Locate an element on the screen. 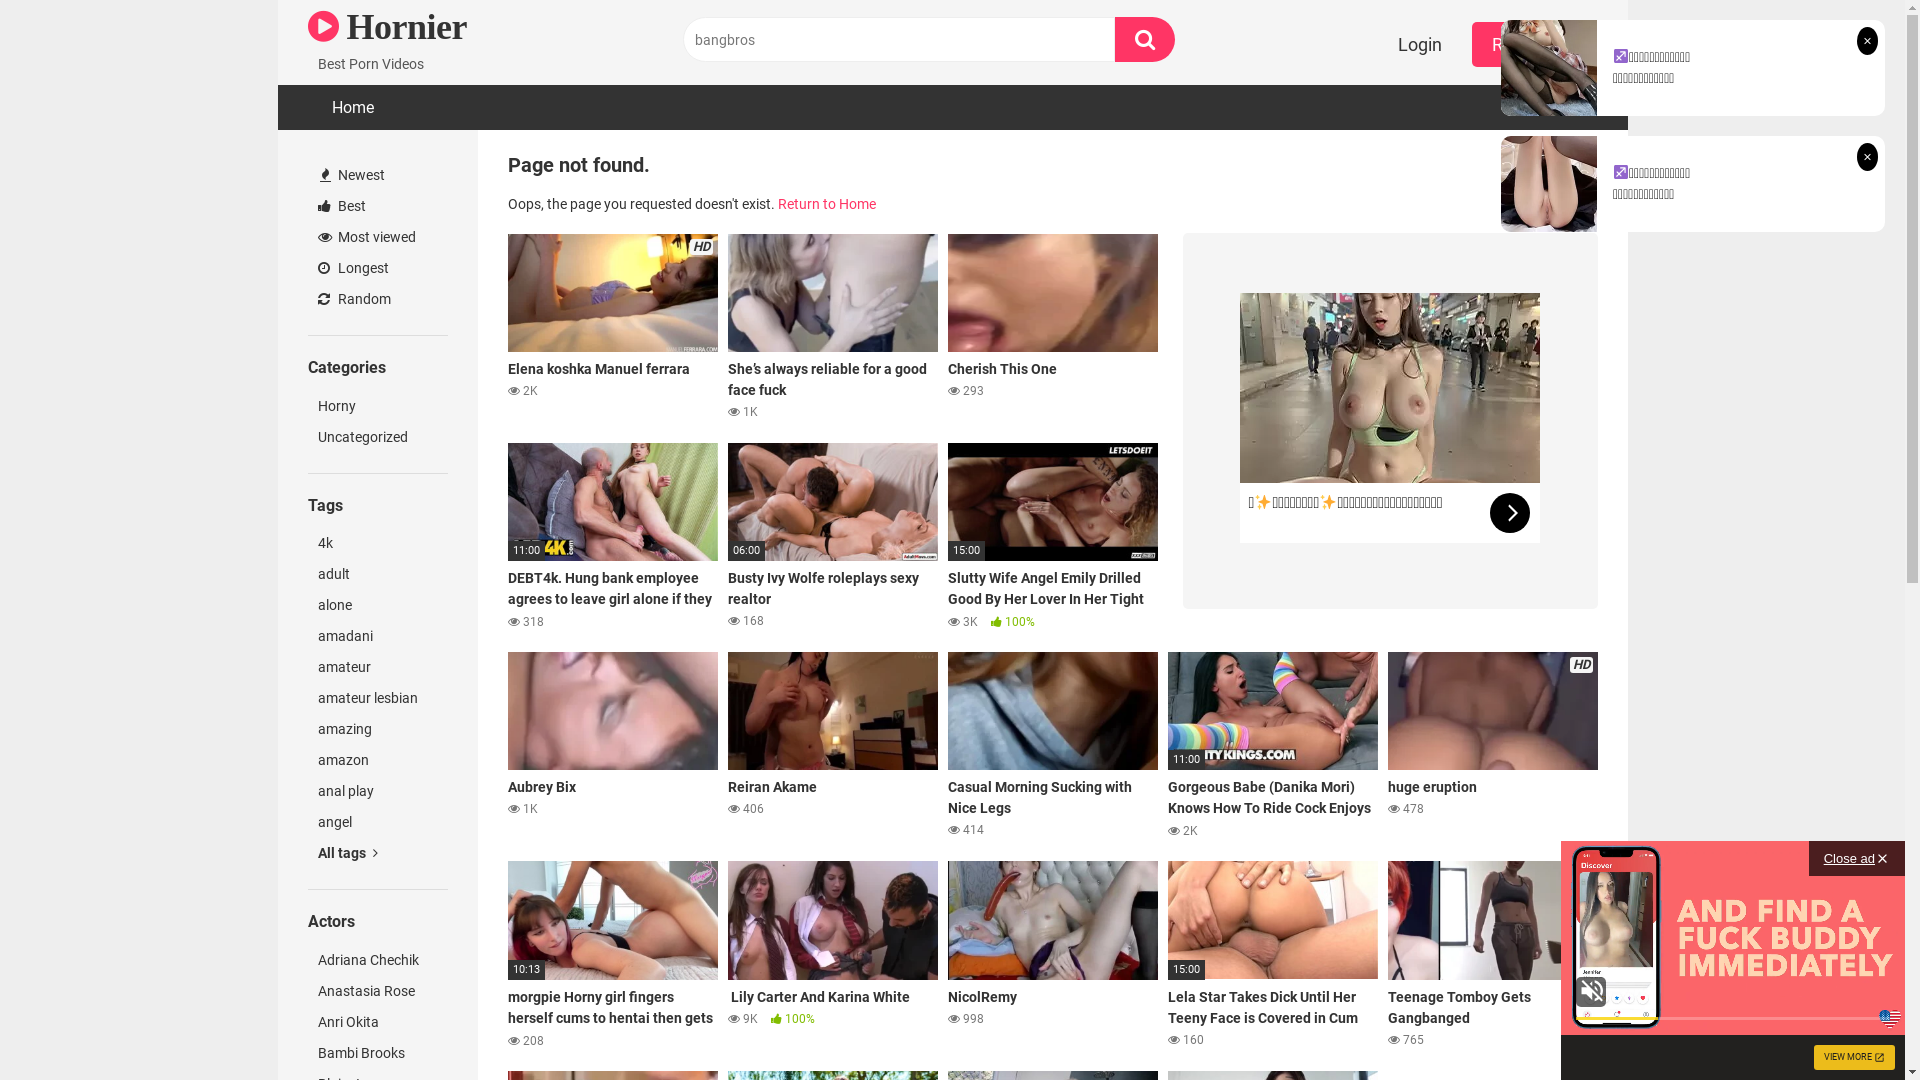 Image resolution: width=1920 pixels, height=1080 pixels. Anri Okita is located at coordinates (378, 1022).